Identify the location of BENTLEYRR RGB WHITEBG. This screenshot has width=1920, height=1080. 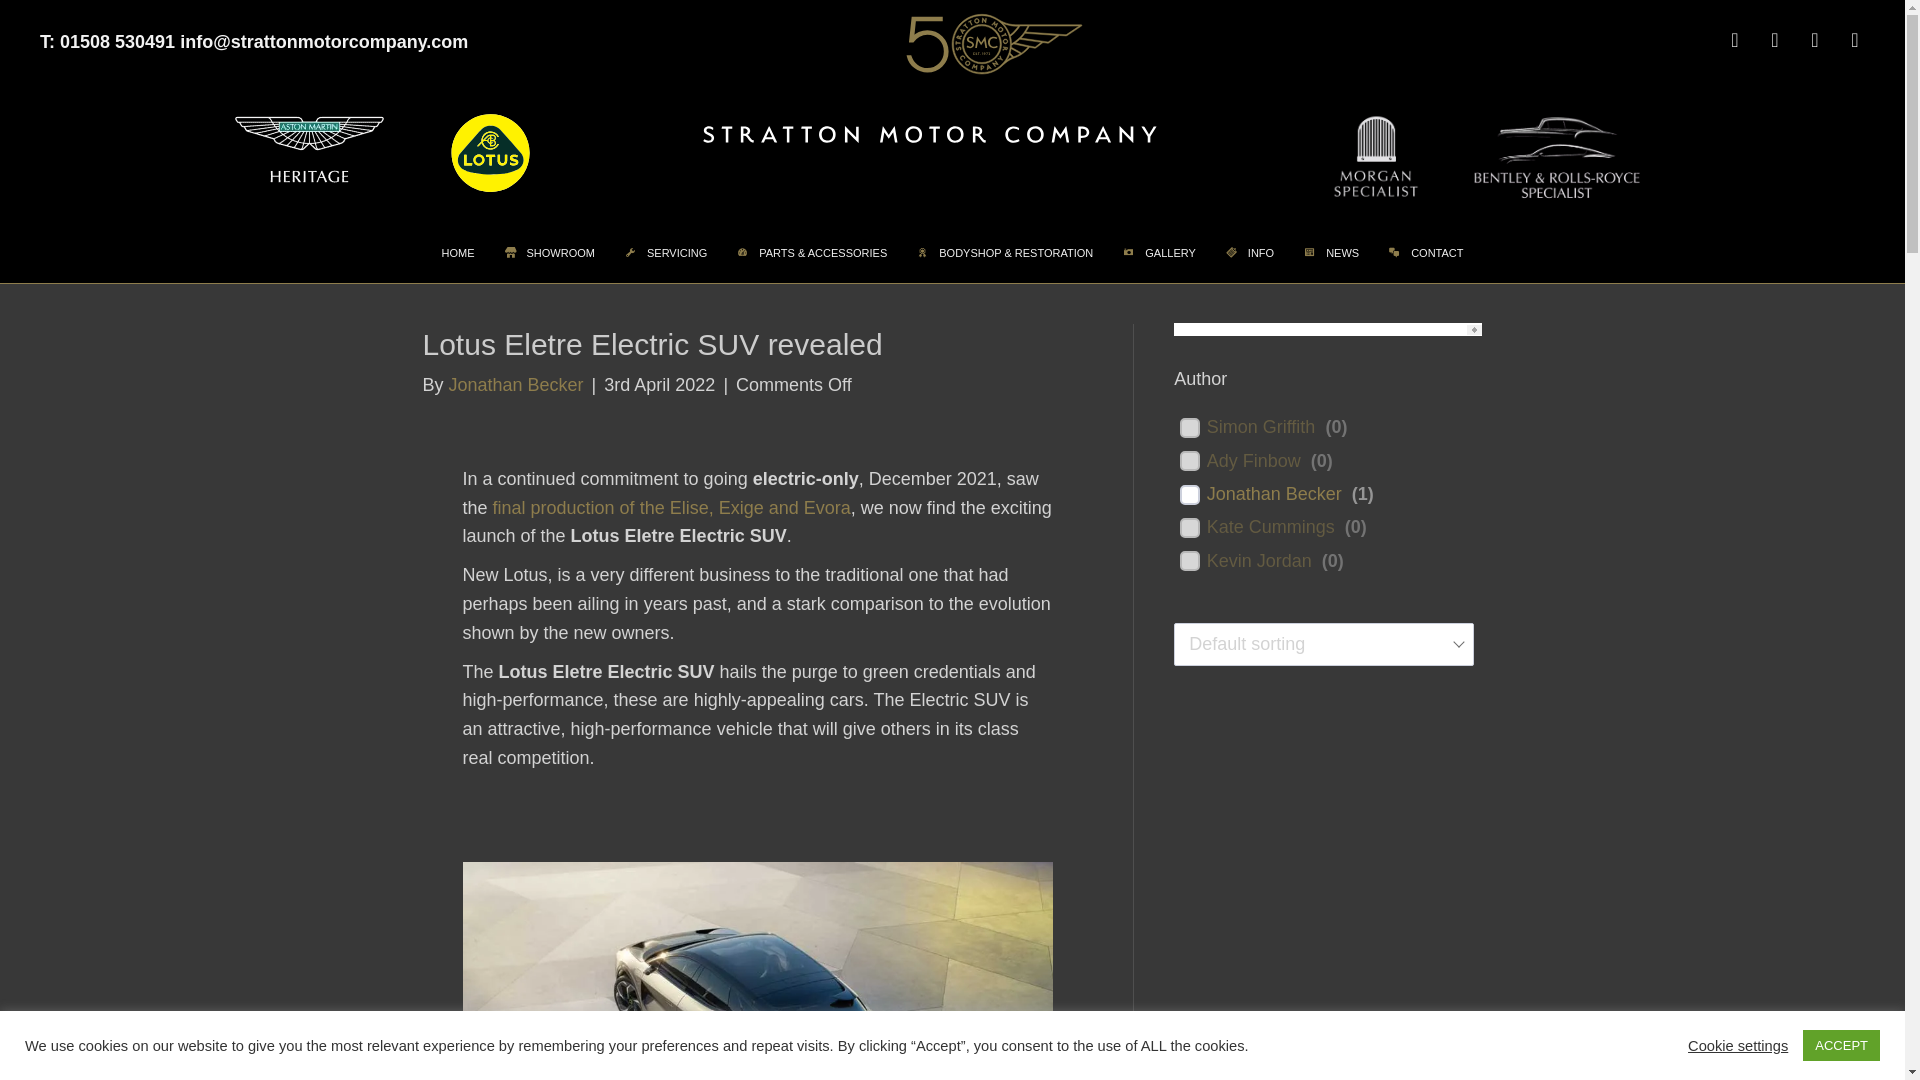
(1556, 158).